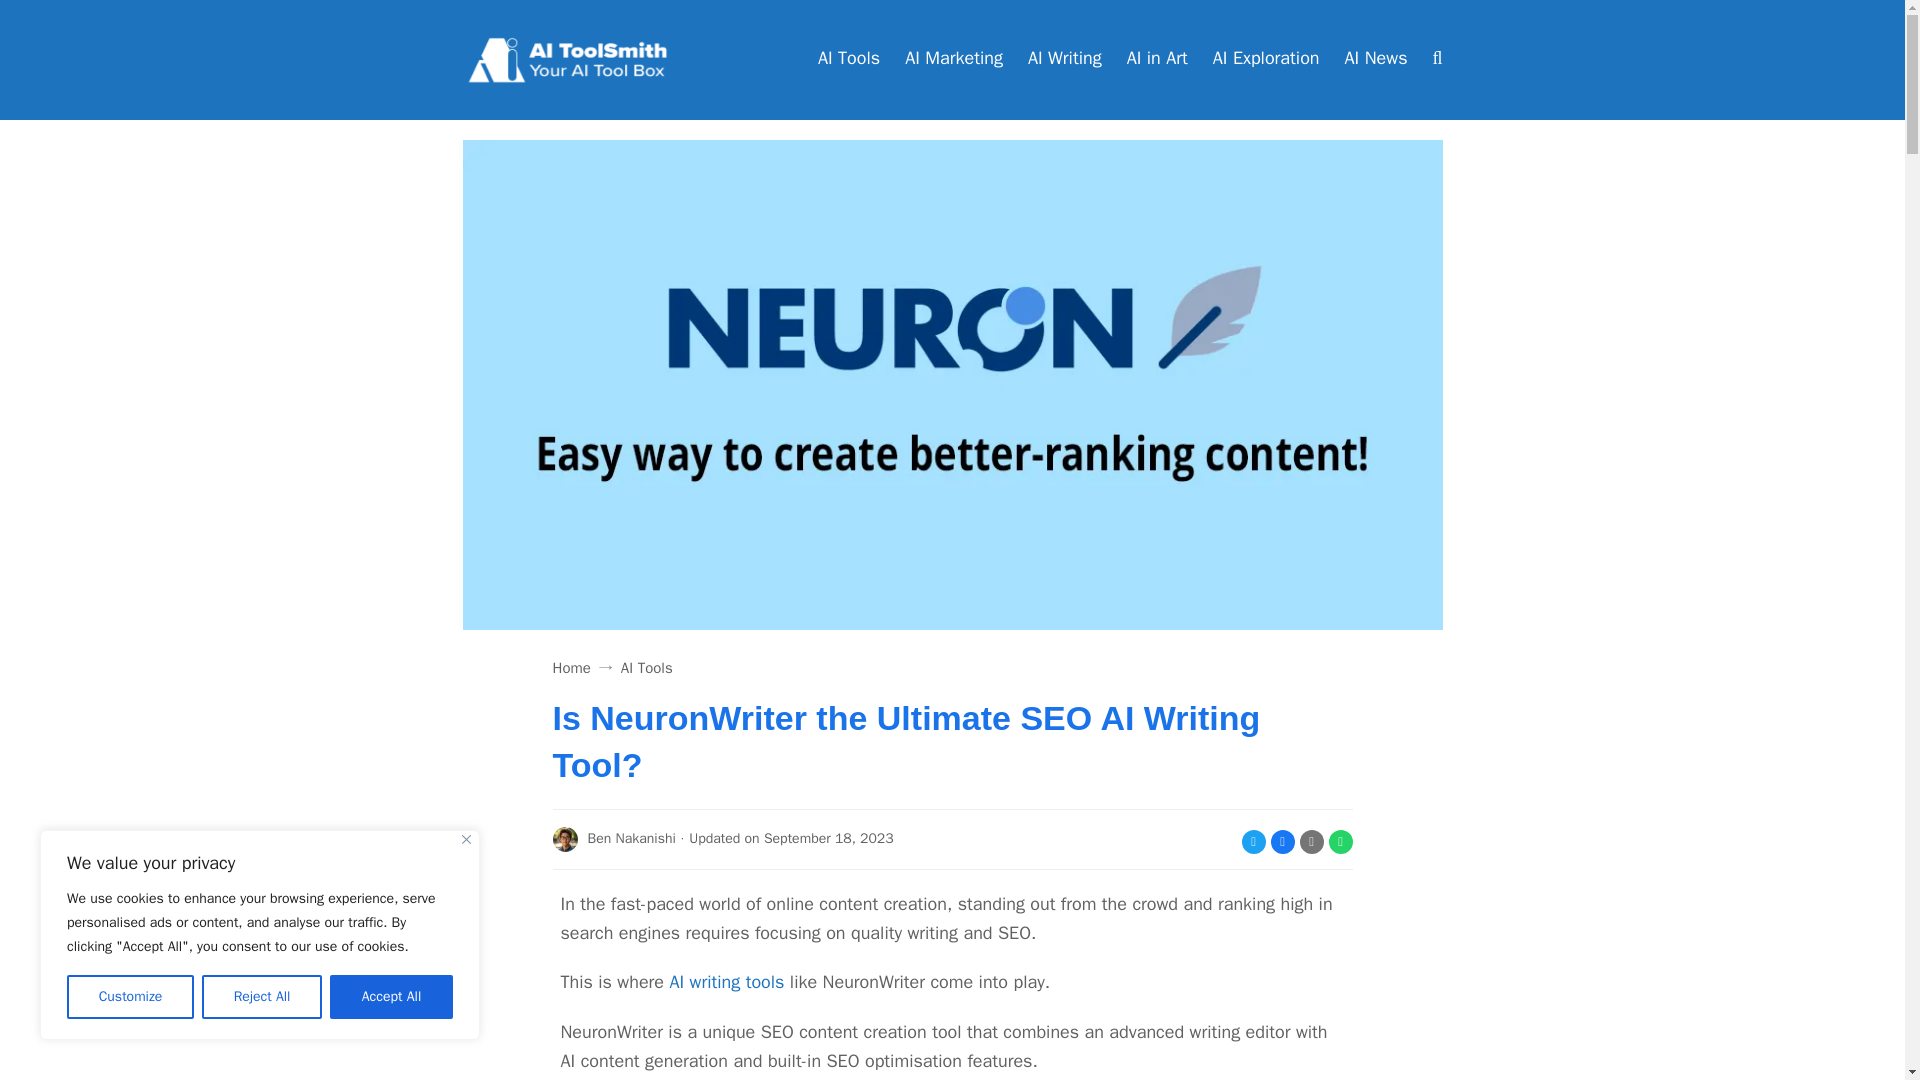 This screenshot has height=1080, width=1920. Describe the element at coordinates (1282, 842) in the screenshot. I see `Share on Facebook` at that location.